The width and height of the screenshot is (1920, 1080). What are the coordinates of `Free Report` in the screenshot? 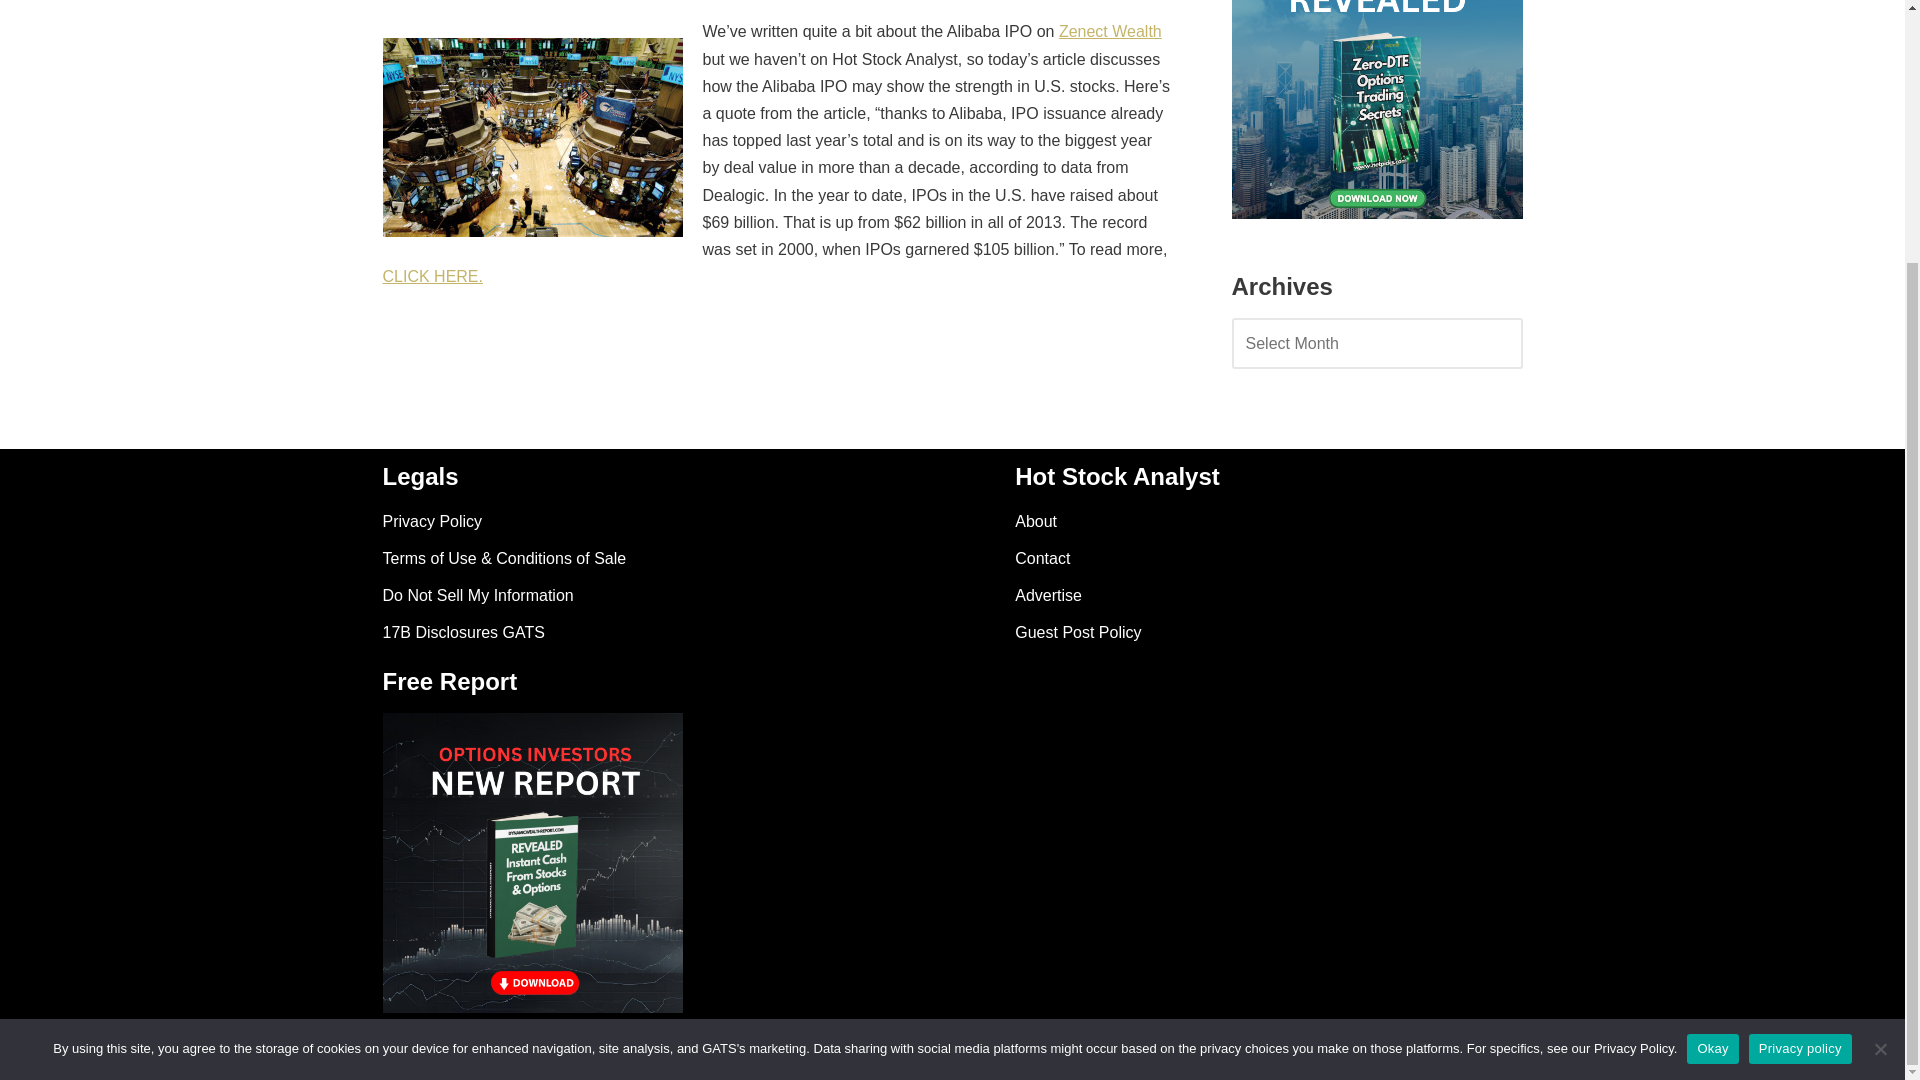 It's located at (532, 862).